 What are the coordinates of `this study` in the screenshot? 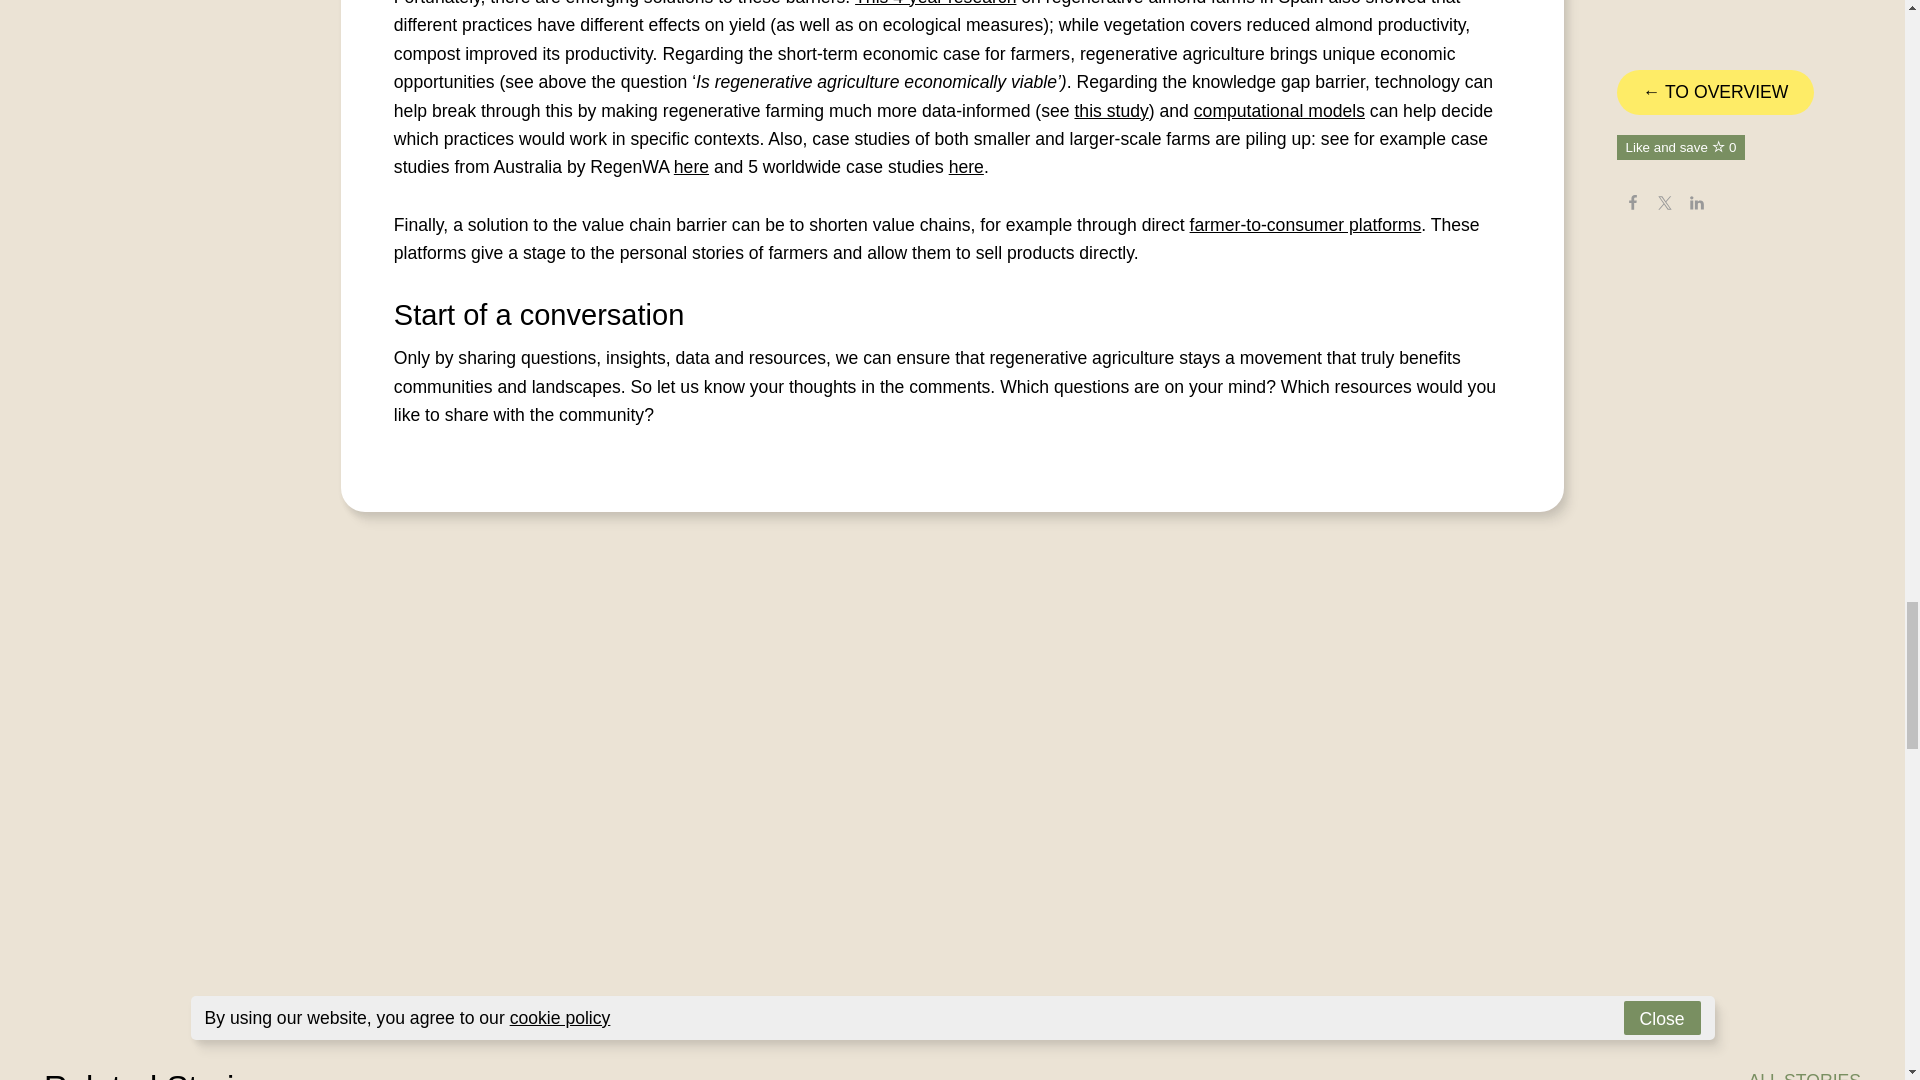 It's located at (1110, 110).